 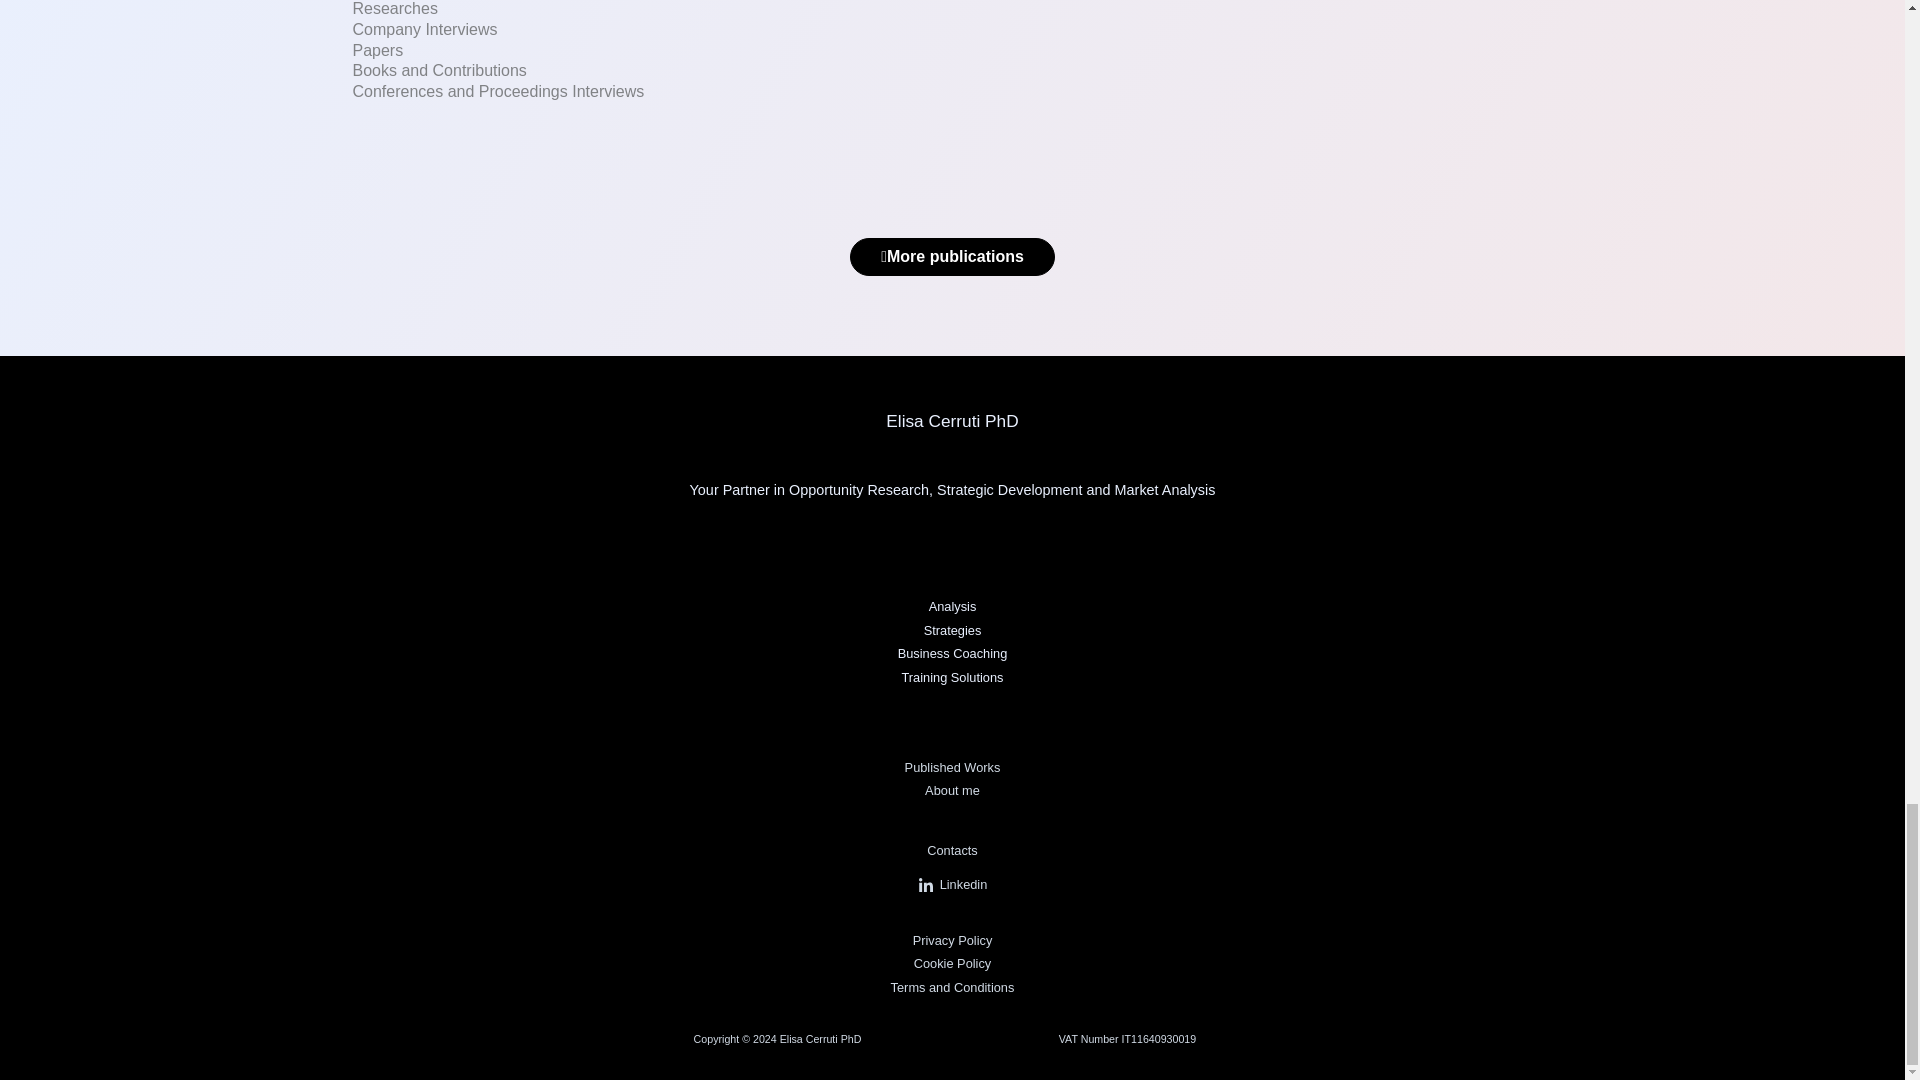 What do you see at coordinates (952, 962) in the screenshot?
I see `Cookie Policy ` at bounding box center [952, 962].